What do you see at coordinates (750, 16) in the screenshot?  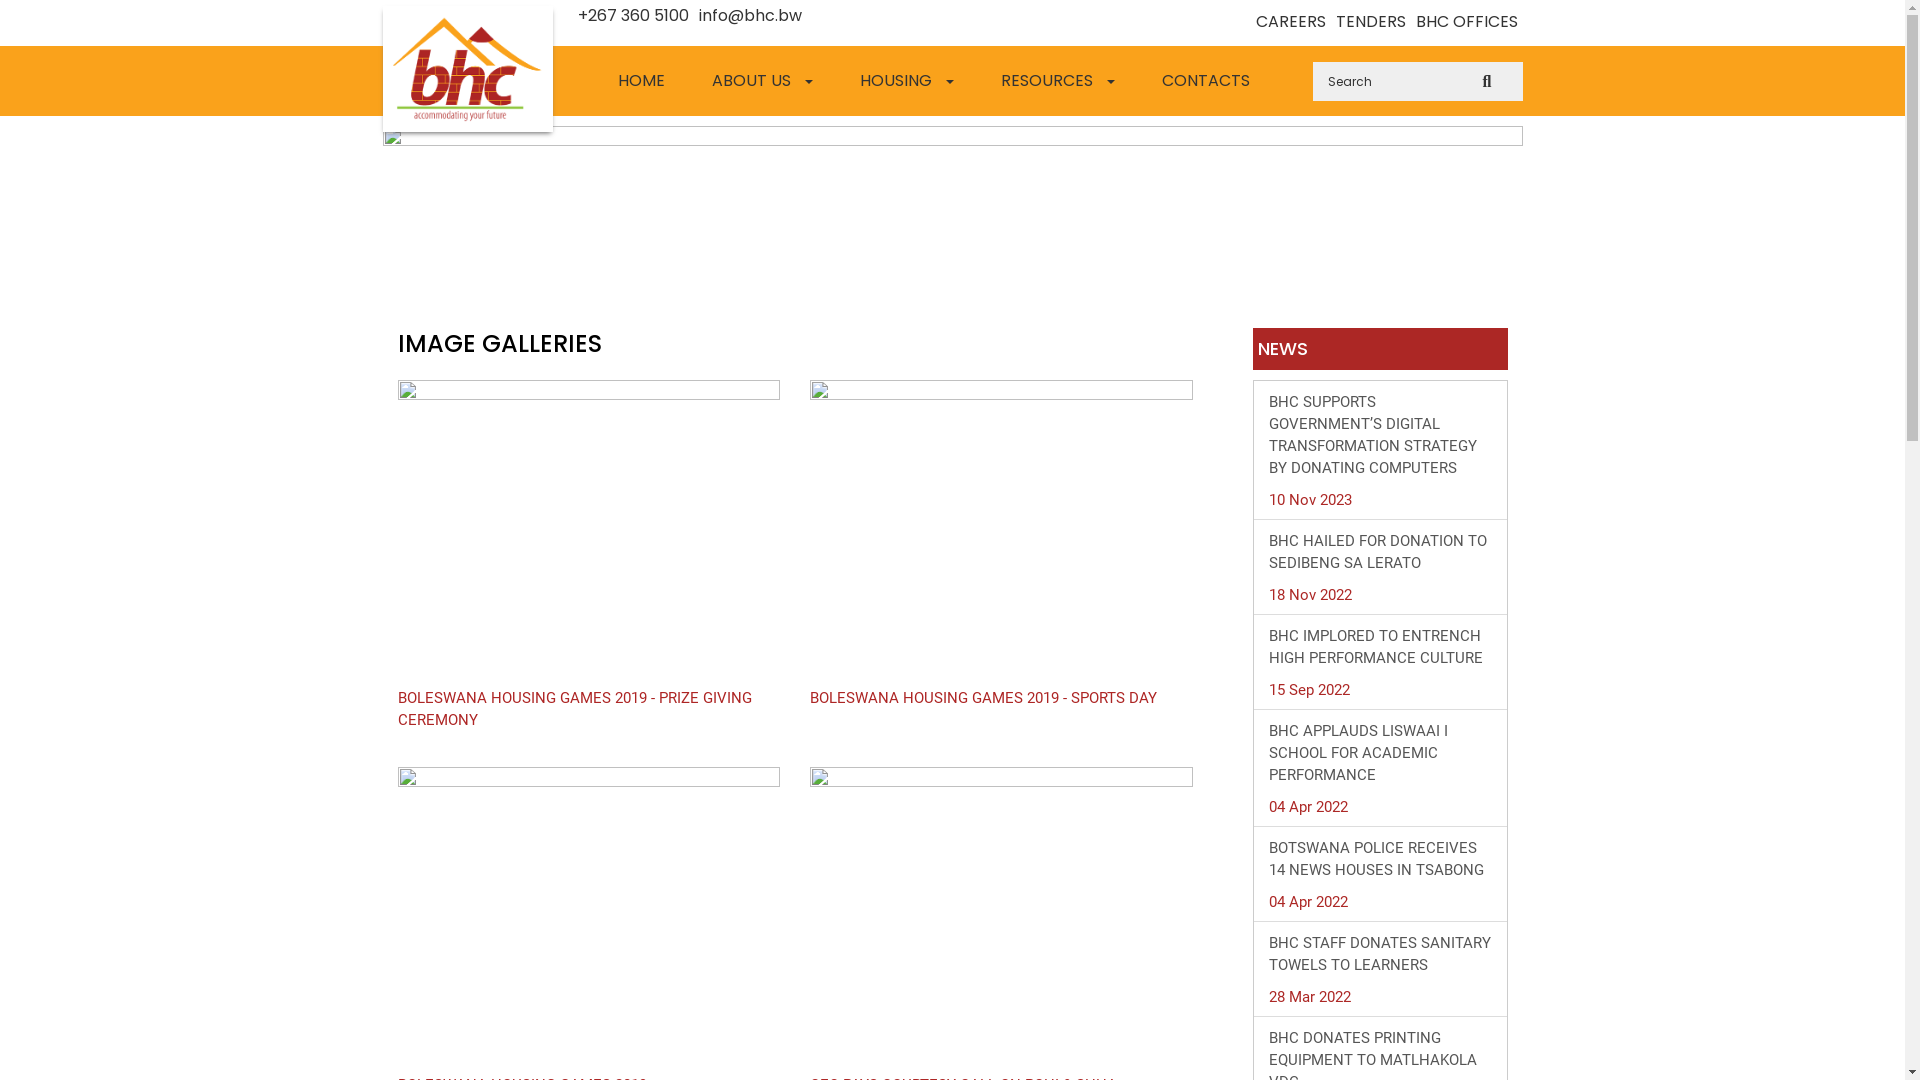 I see `info@bhc.bw` at bounding box center [750, 16].